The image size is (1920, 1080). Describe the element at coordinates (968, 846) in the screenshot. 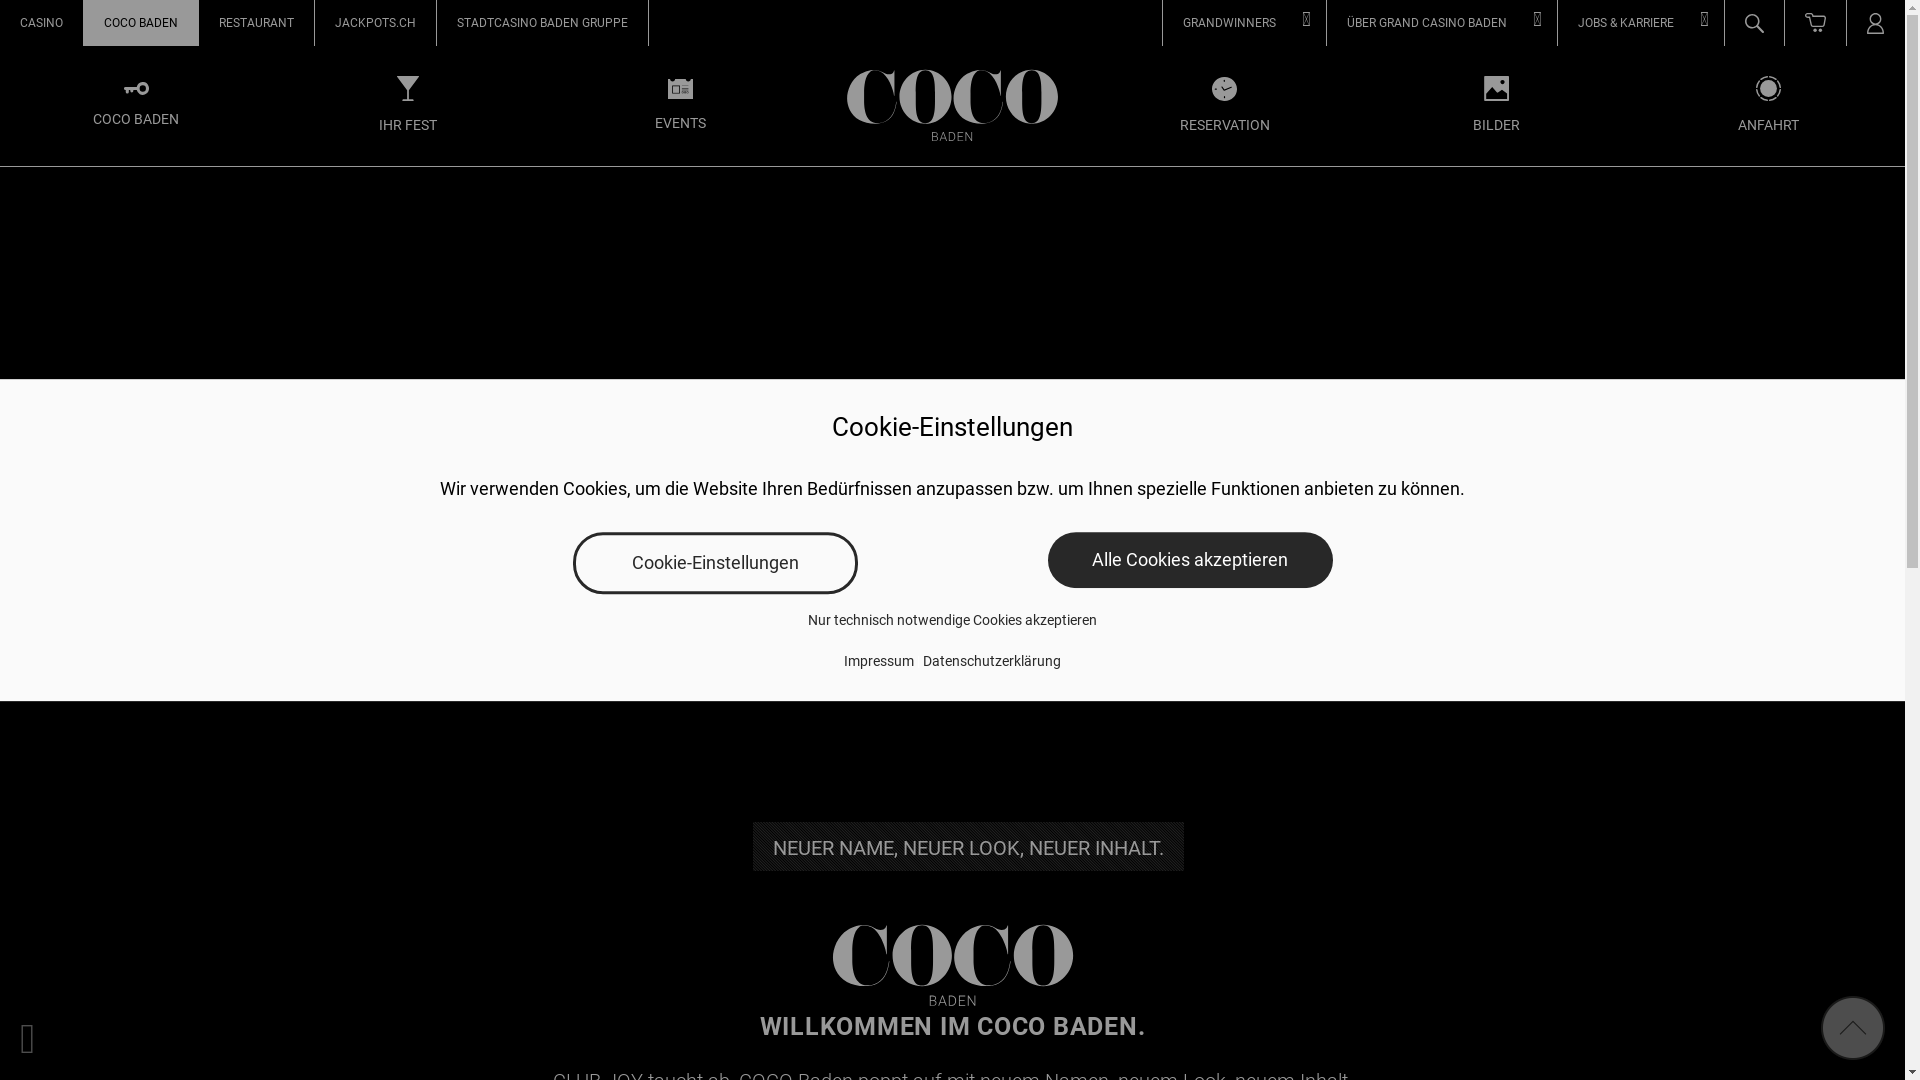

I see `NEUER NAME, NEUER LOOK, NEUER INHALT.` at that location.